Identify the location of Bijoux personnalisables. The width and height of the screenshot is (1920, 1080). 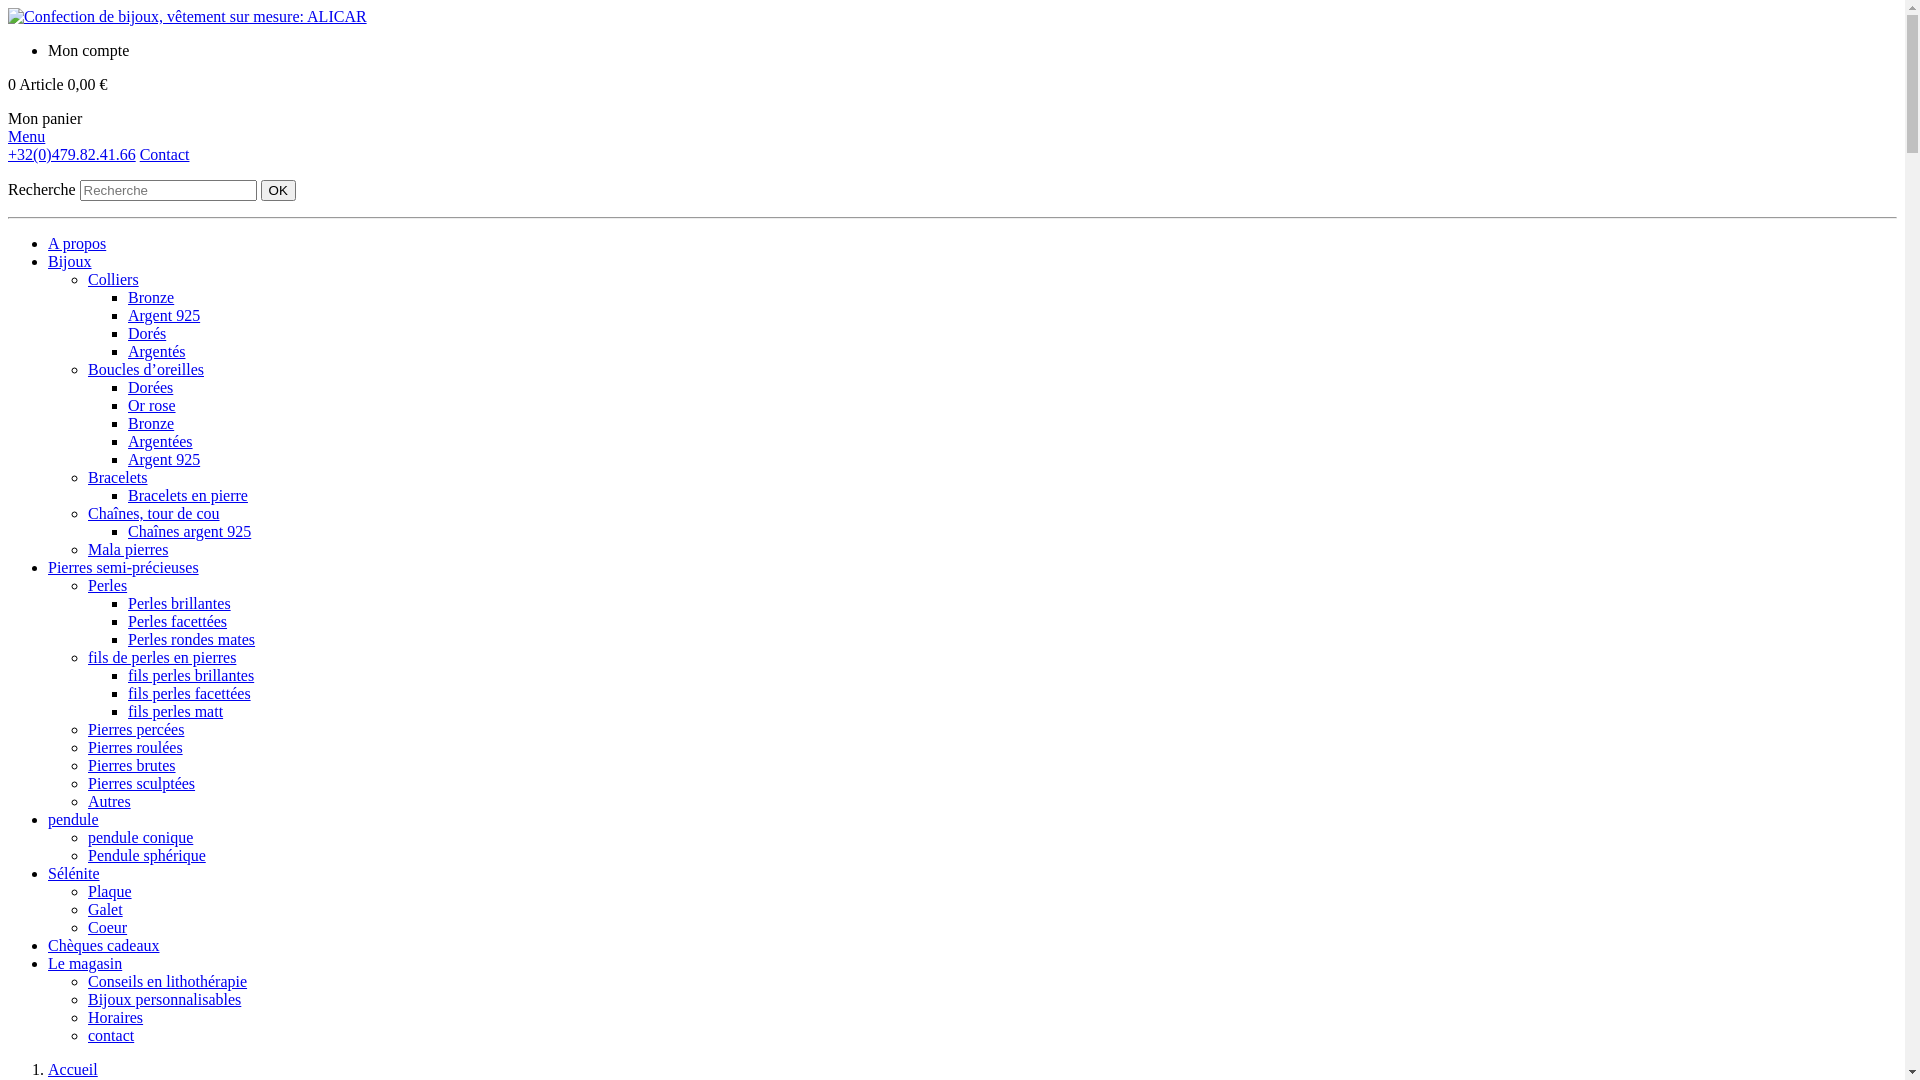
(164, 1000).